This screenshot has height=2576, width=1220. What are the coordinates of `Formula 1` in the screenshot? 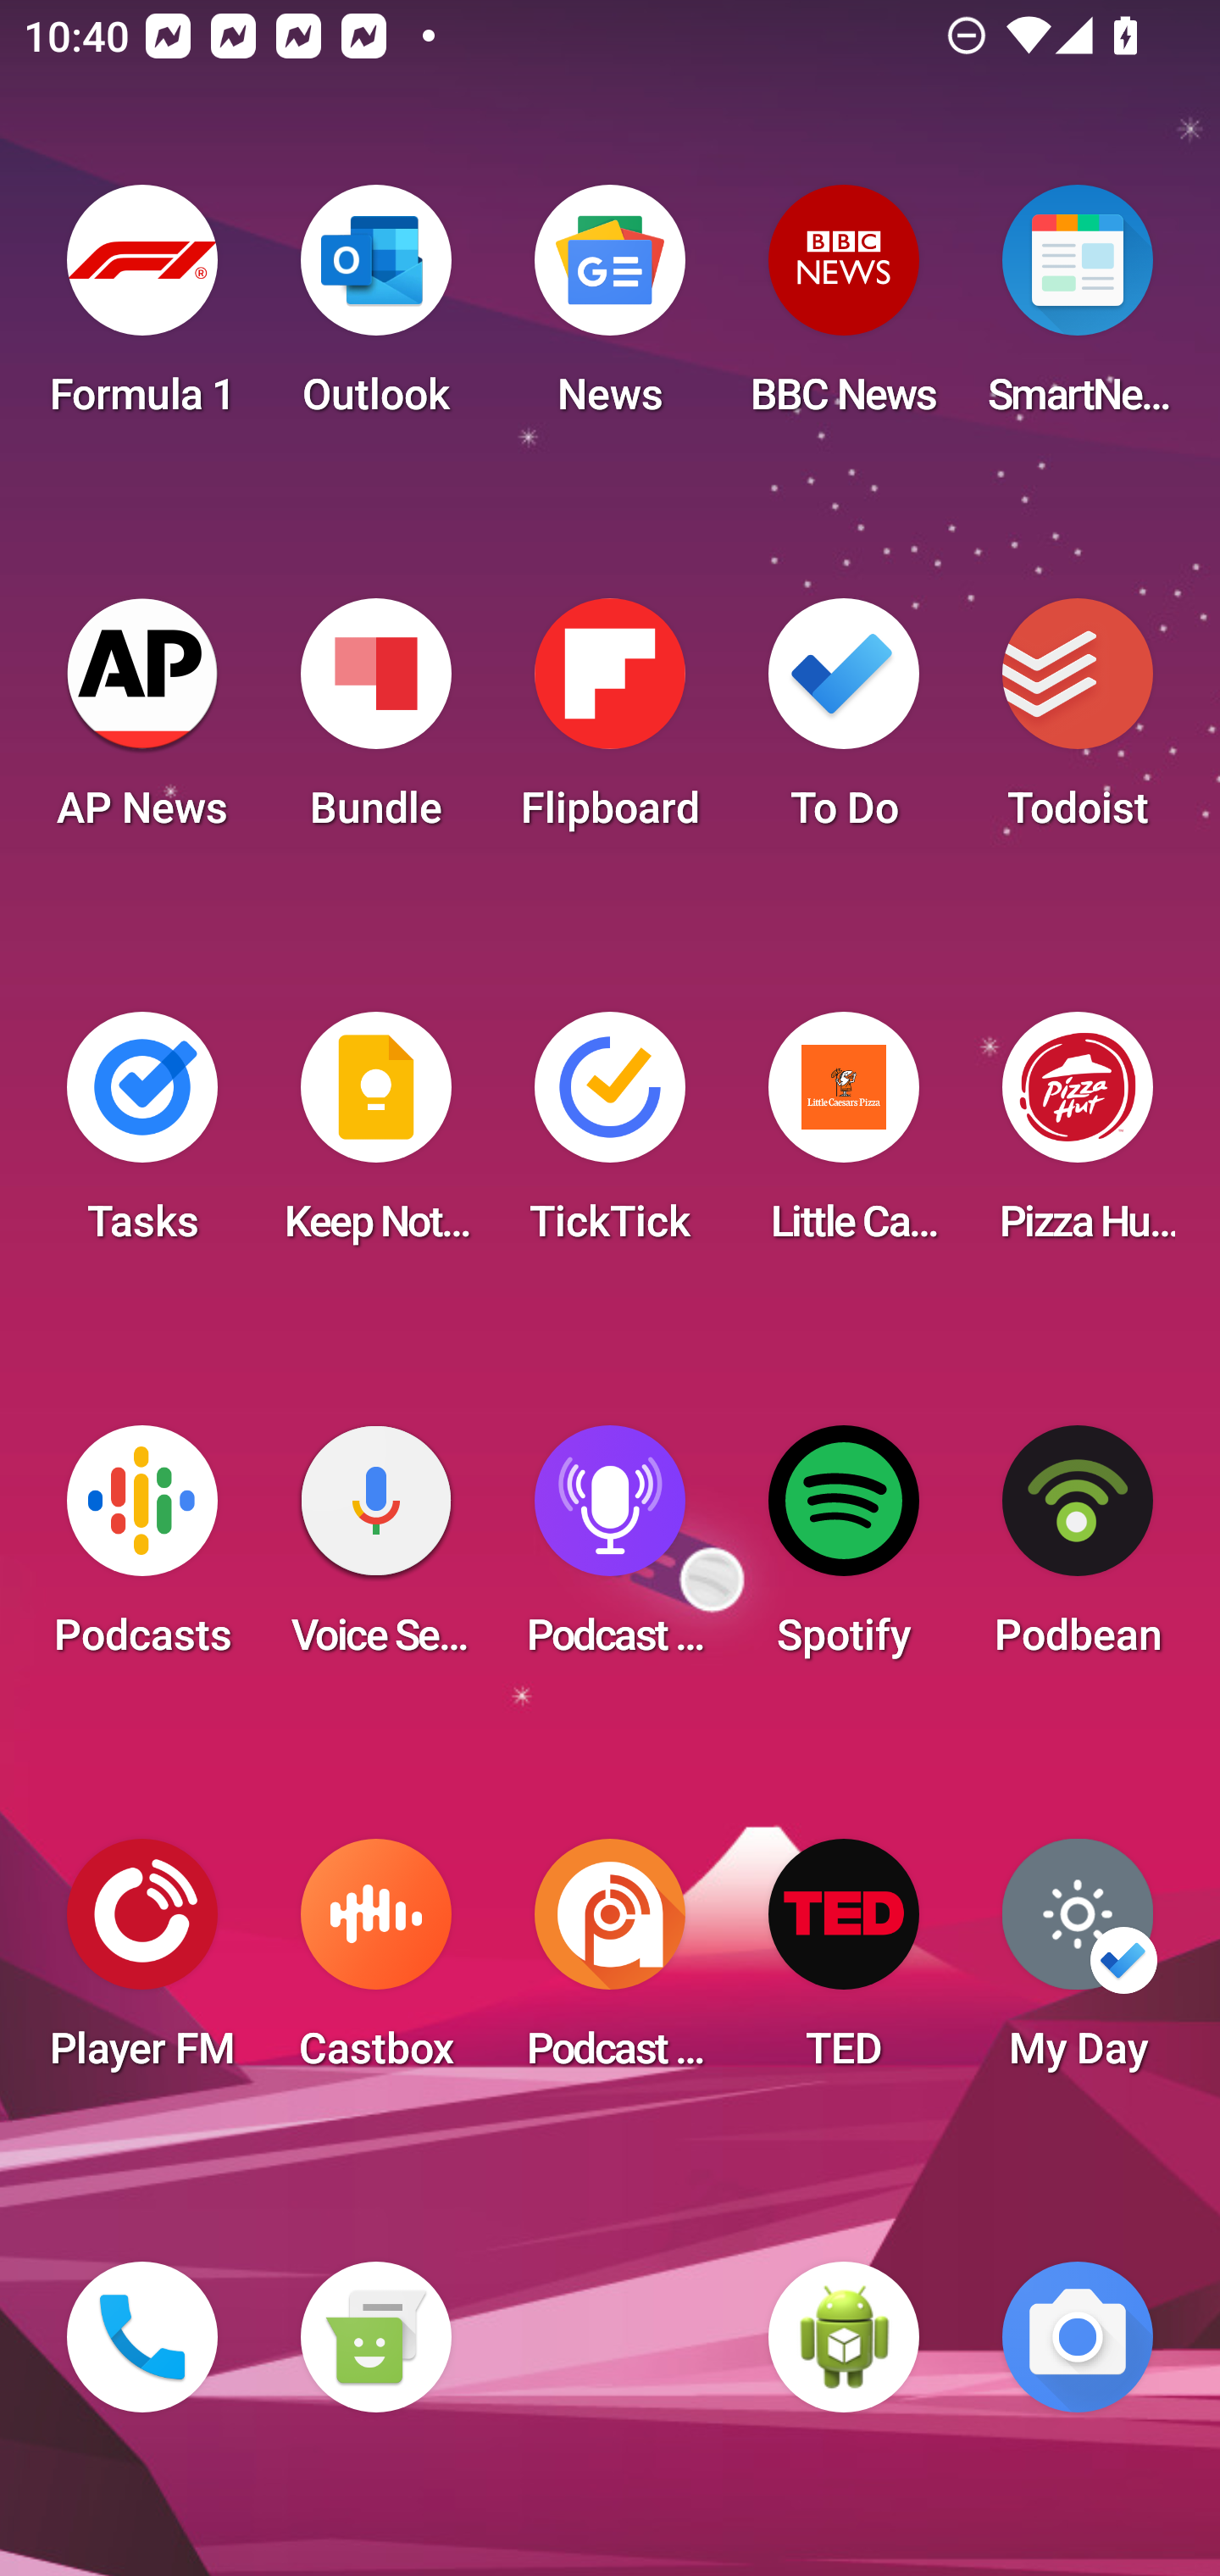 It's located at (142, 310).